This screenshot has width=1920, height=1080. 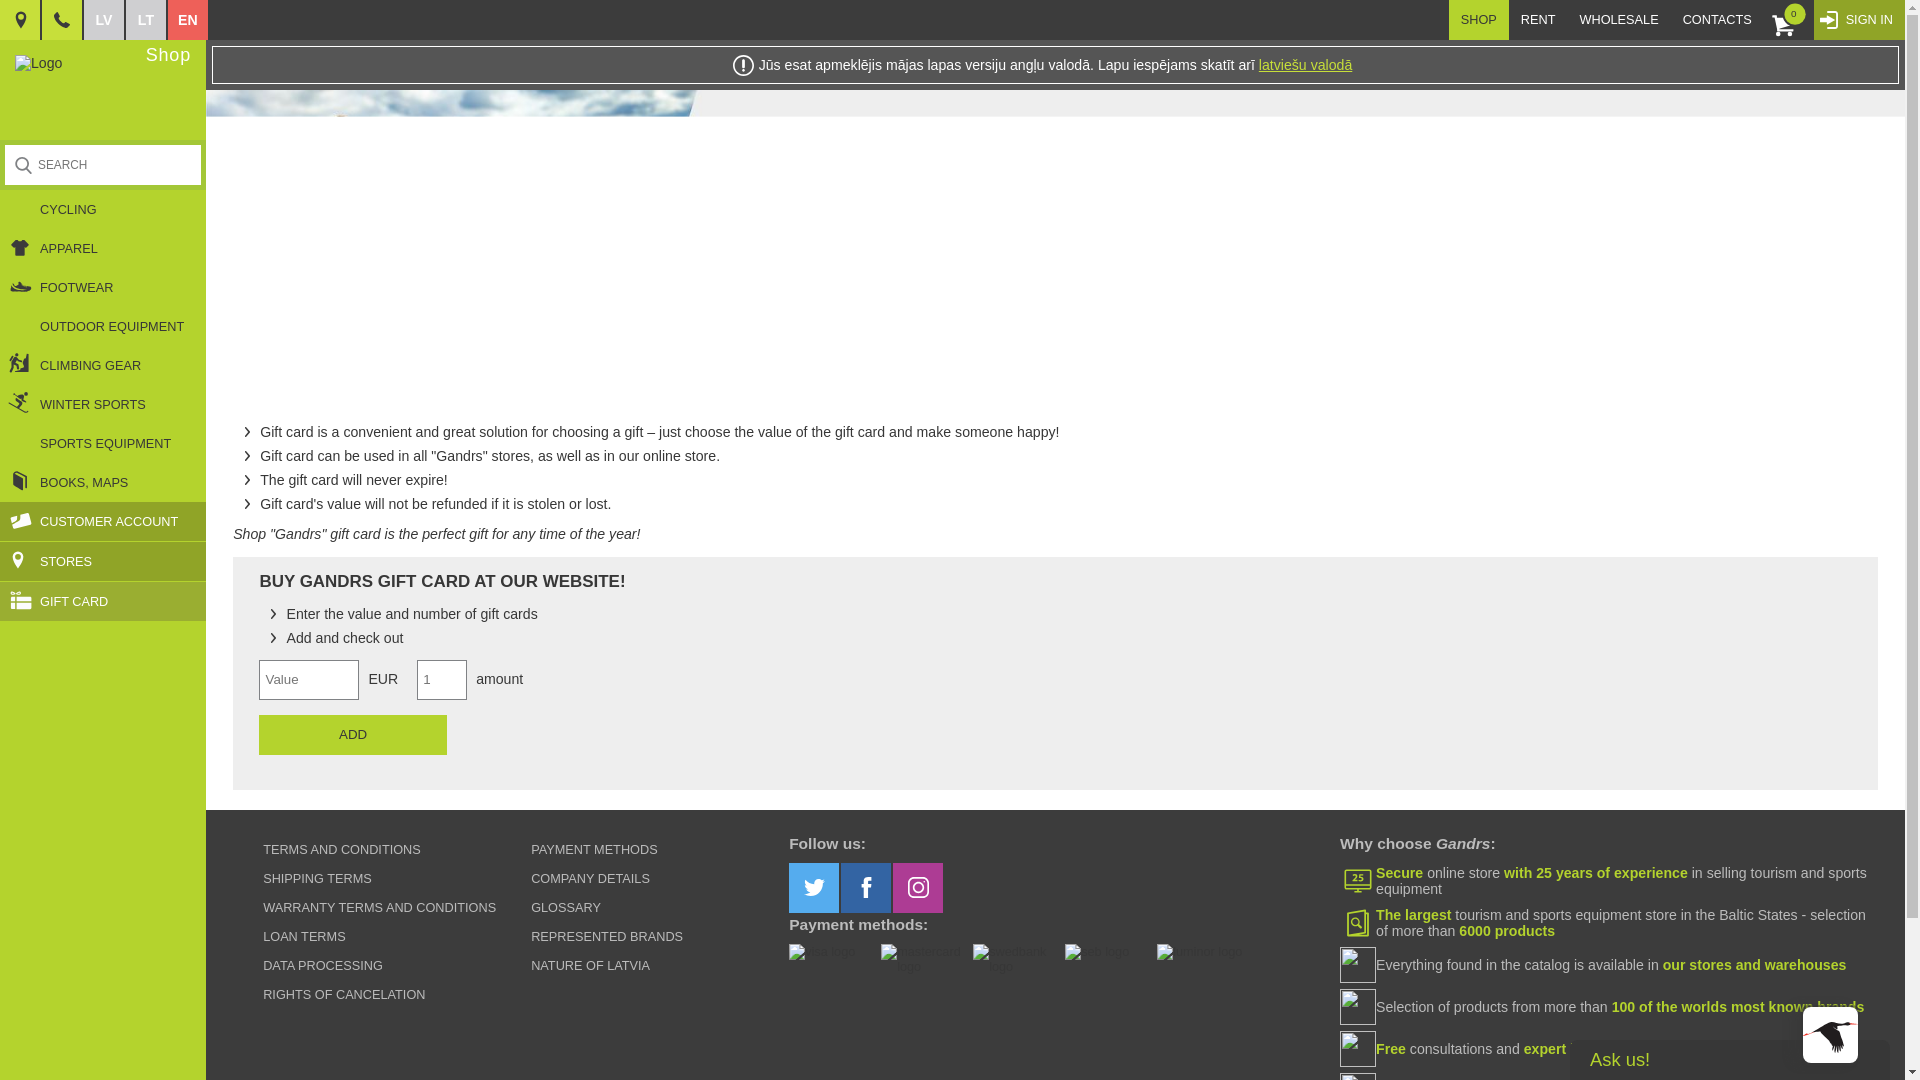 What do you see at coordinates (146, 20) in the screenshot?
I see `LT` at bounding box center [146, 20].